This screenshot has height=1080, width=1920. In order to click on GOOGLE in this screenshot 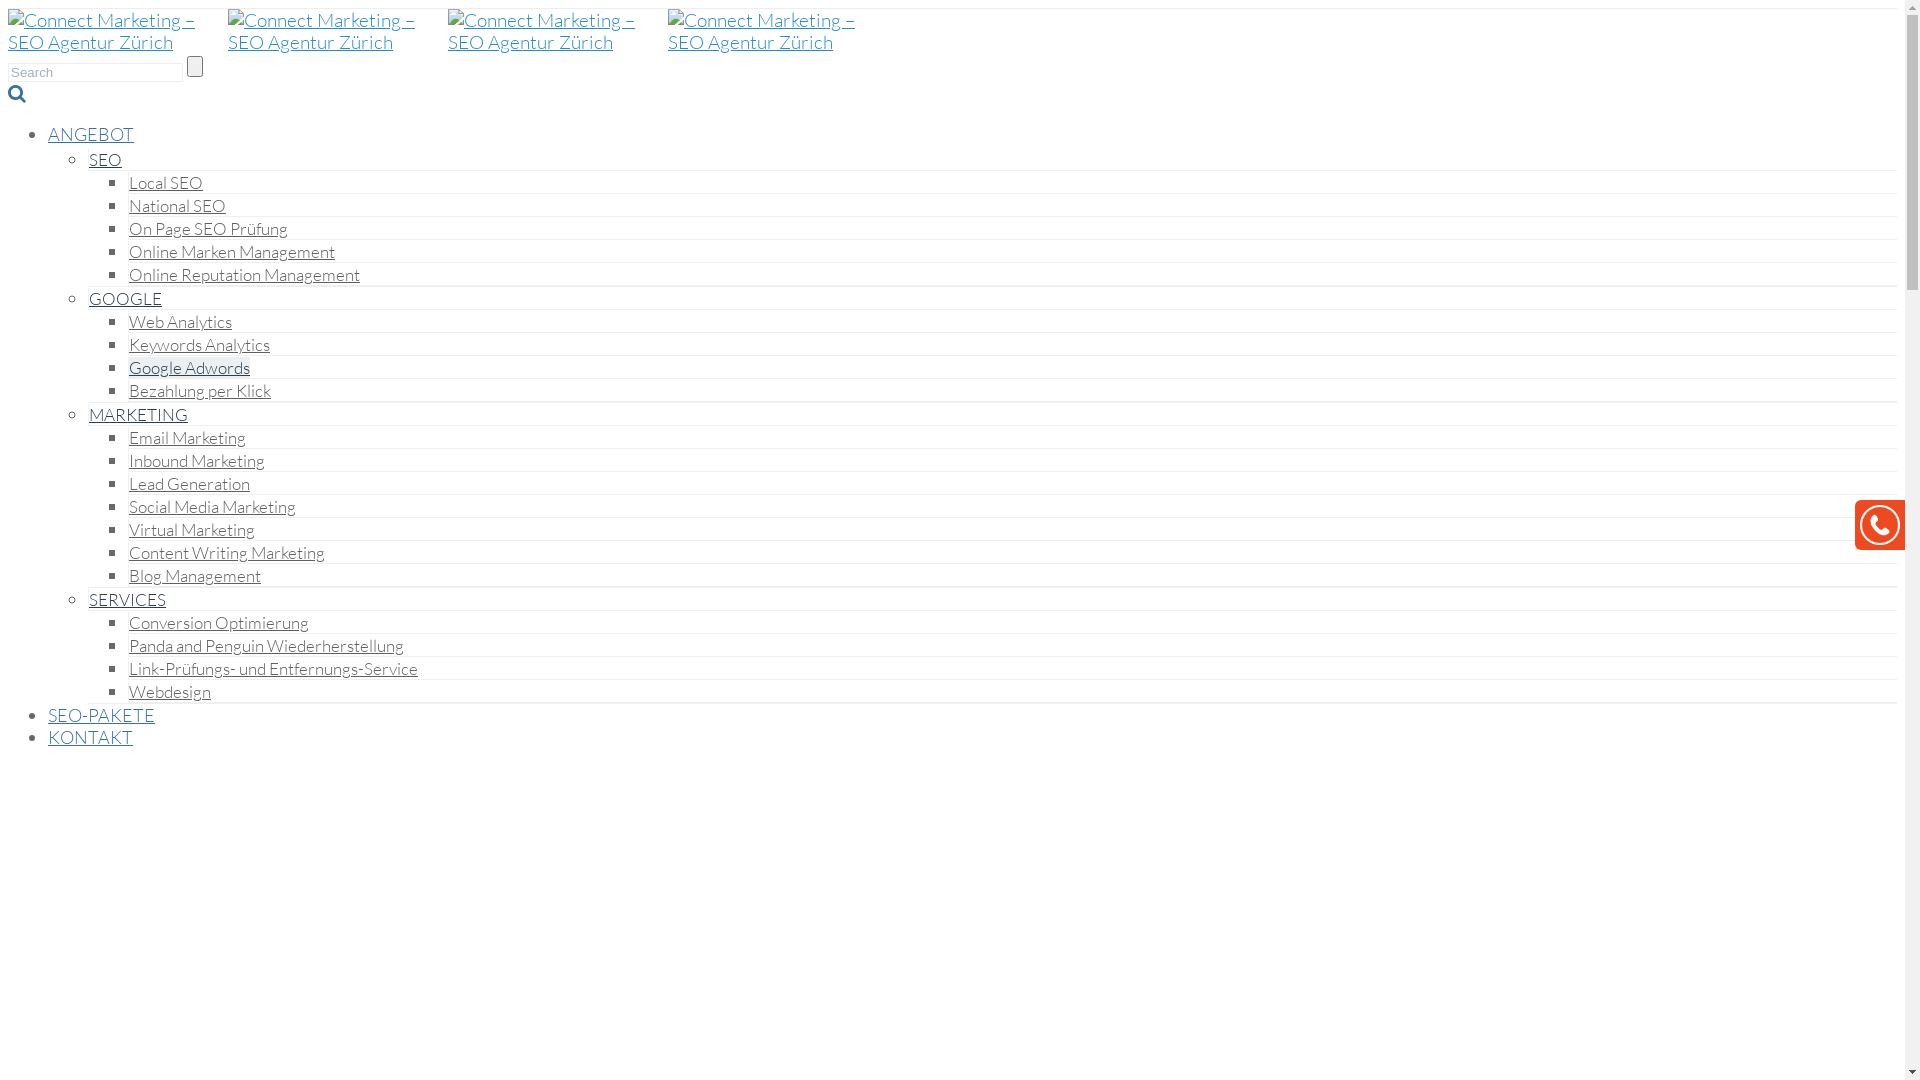, I will do `click(125, 298)`.